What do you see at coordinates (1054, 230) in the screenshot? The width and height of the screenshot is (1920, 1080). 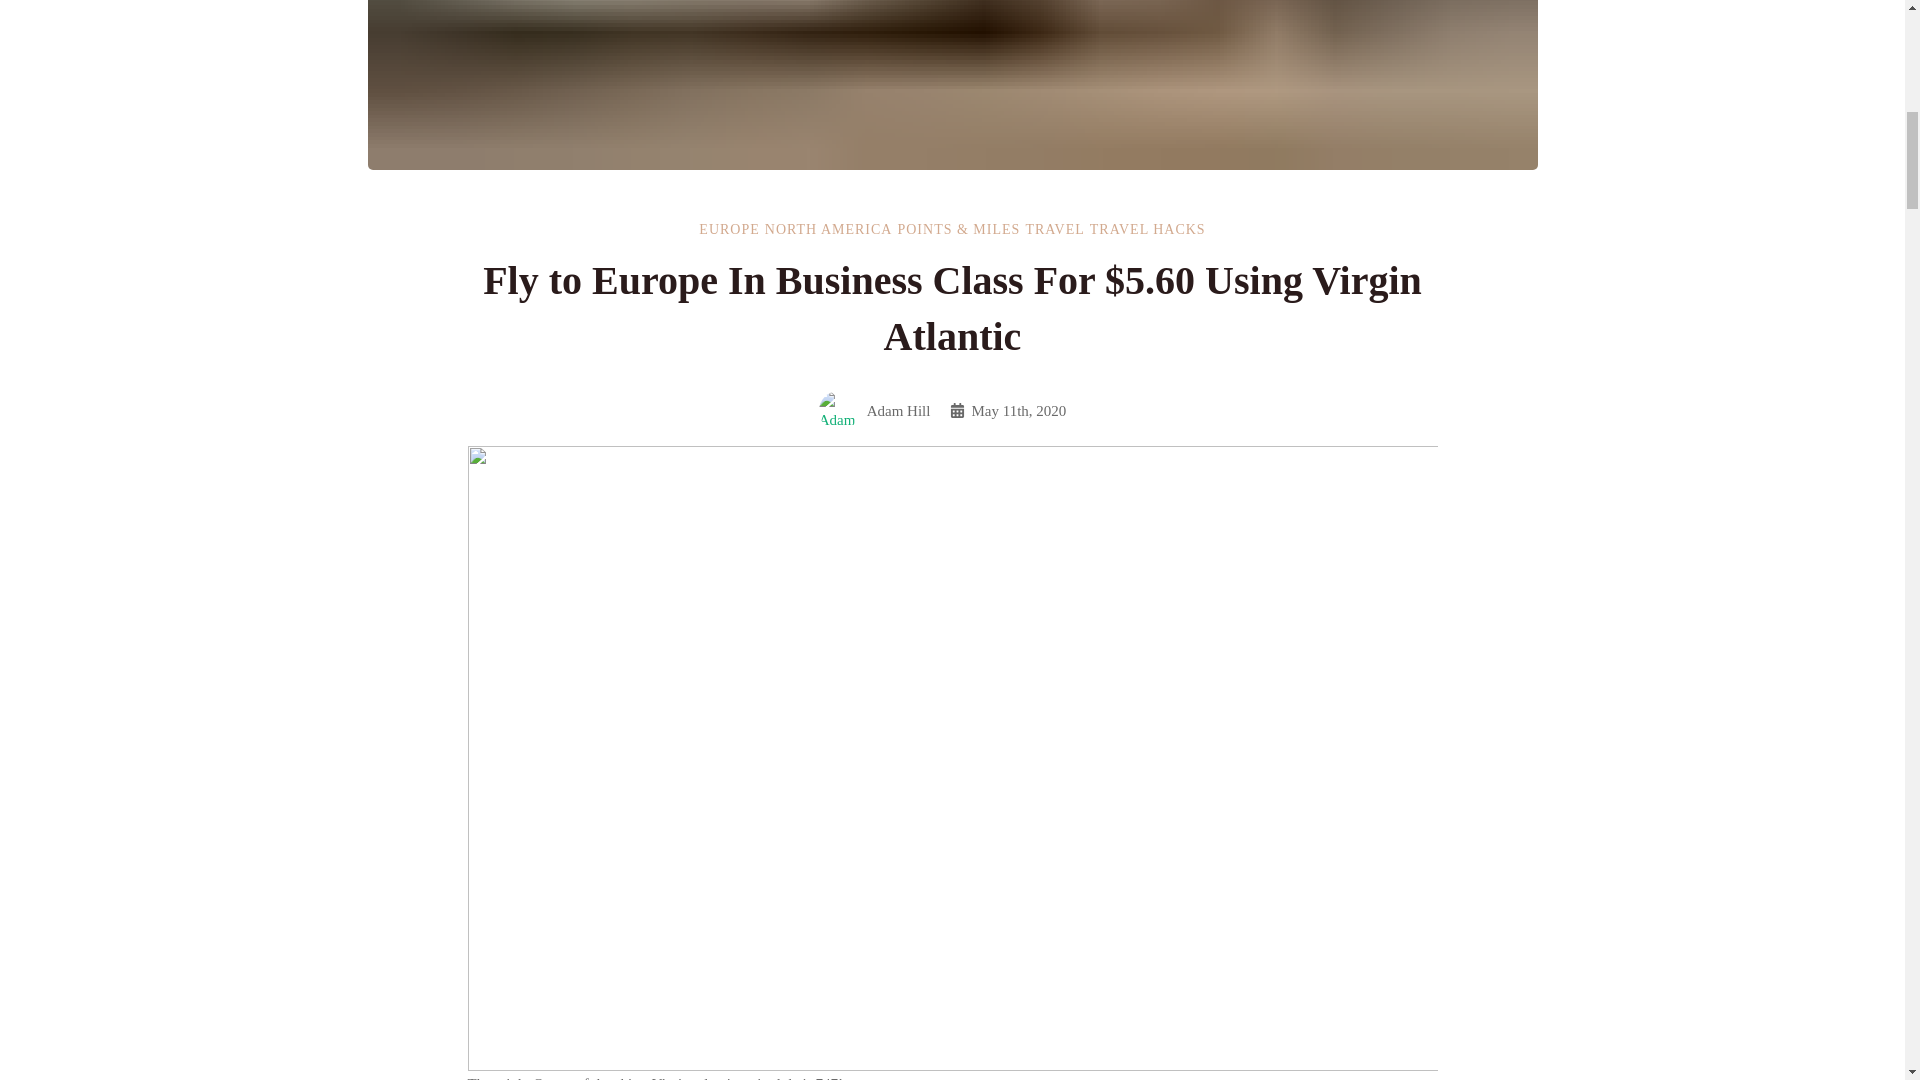 I see `TRAVEL` at bounding box center [1054, 230].